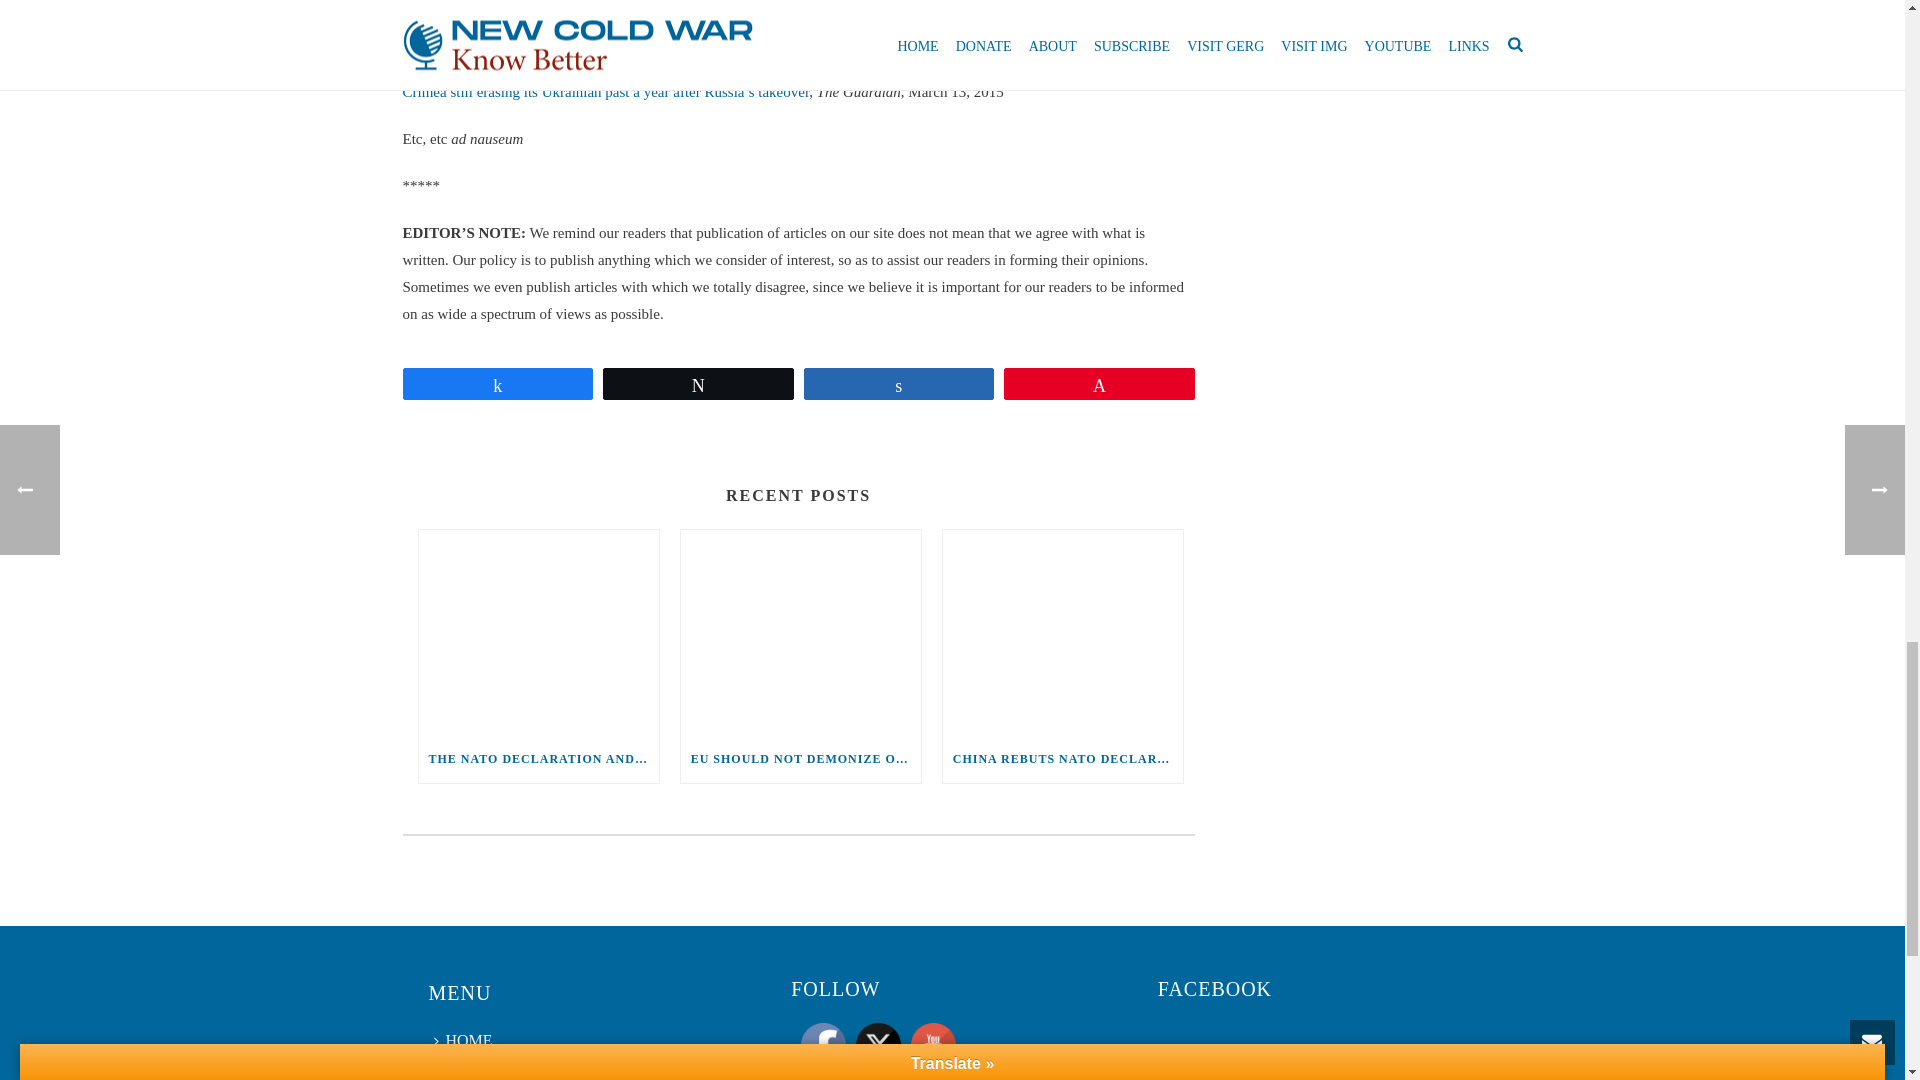 This screenshot has height=1080, width=1920. Describe the element at coordinates (933, 1045) in the screenshot. I see `YOUTUBE` at that location.